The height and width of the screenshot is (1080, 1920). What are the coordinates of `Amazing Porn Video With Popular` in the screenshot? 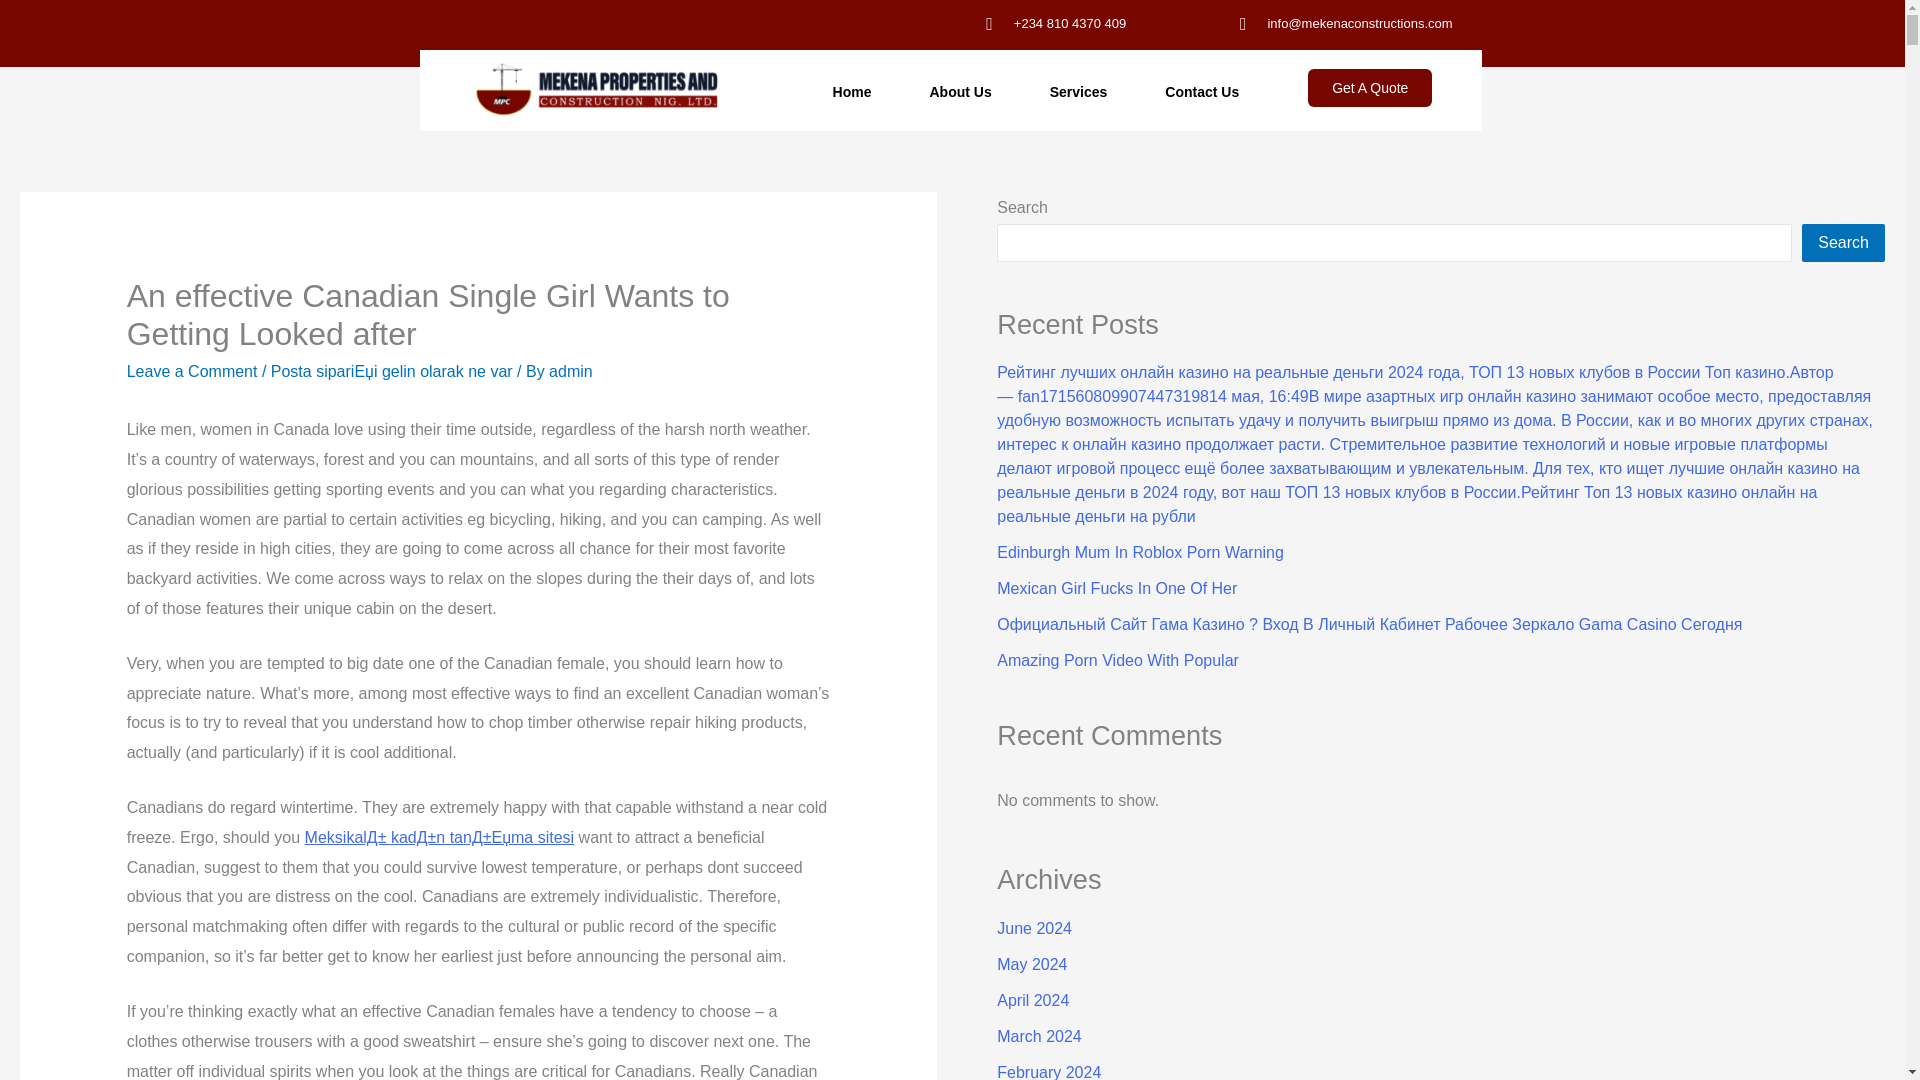 It's located at (1117, 660).